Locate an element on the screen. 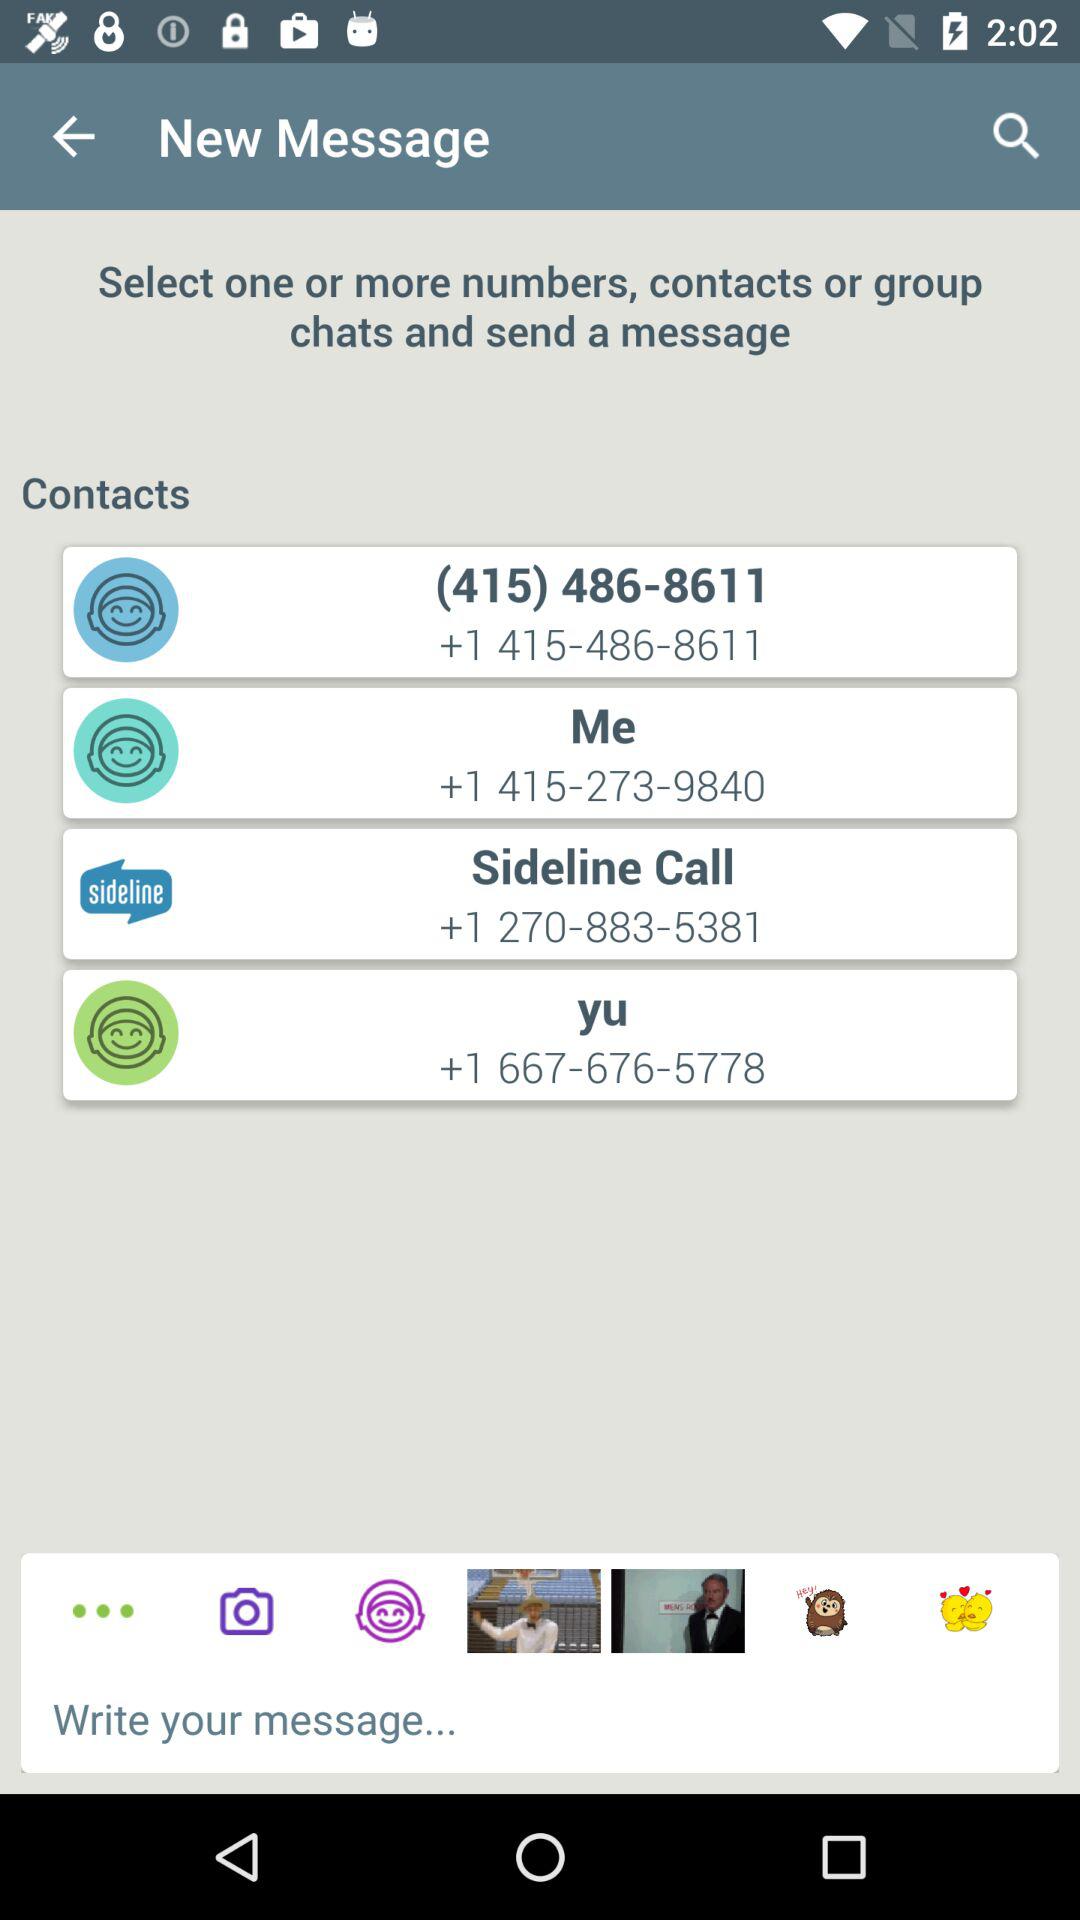  message this meme is located at coordinates (534, 1611).